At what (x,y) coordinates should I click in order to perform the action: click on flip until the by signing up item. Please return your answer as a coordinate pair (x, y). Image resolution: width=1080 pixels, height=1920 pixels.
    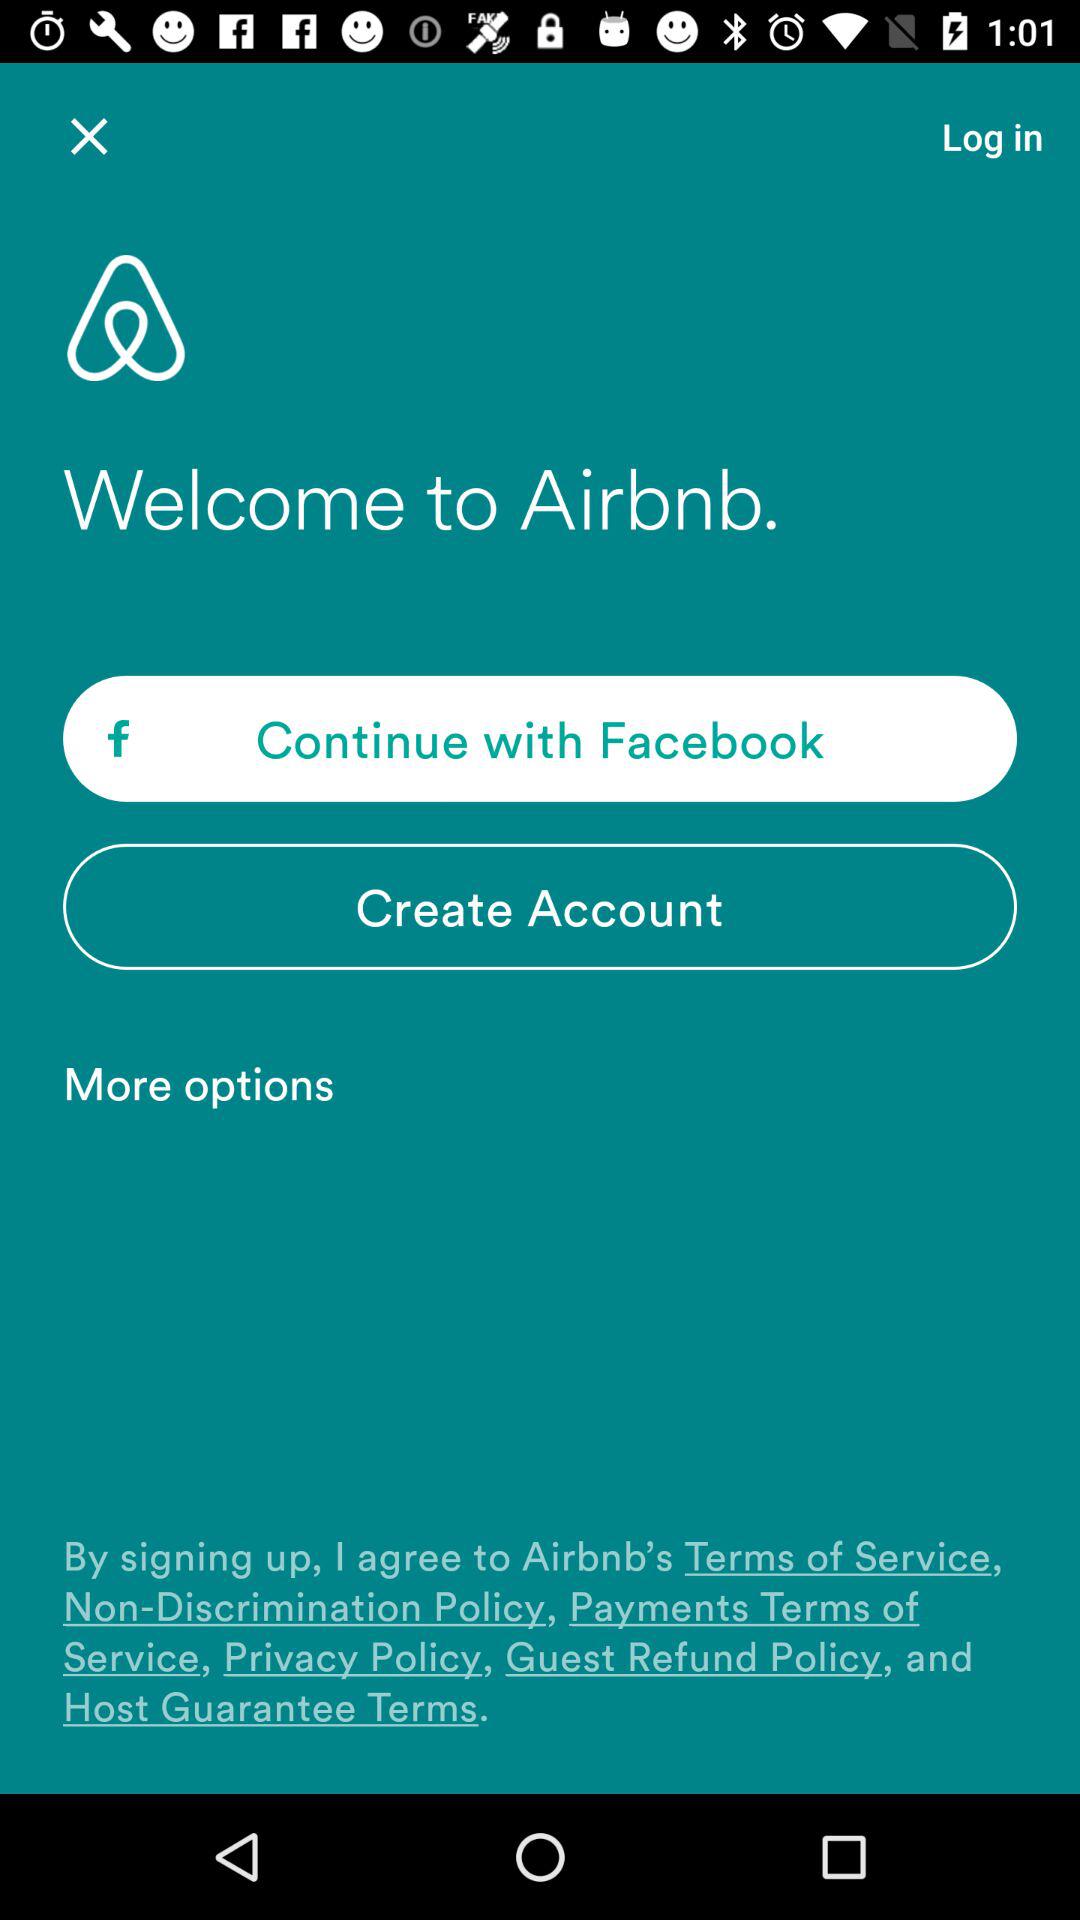
    Looking at the image, I should click on (540, 1630).